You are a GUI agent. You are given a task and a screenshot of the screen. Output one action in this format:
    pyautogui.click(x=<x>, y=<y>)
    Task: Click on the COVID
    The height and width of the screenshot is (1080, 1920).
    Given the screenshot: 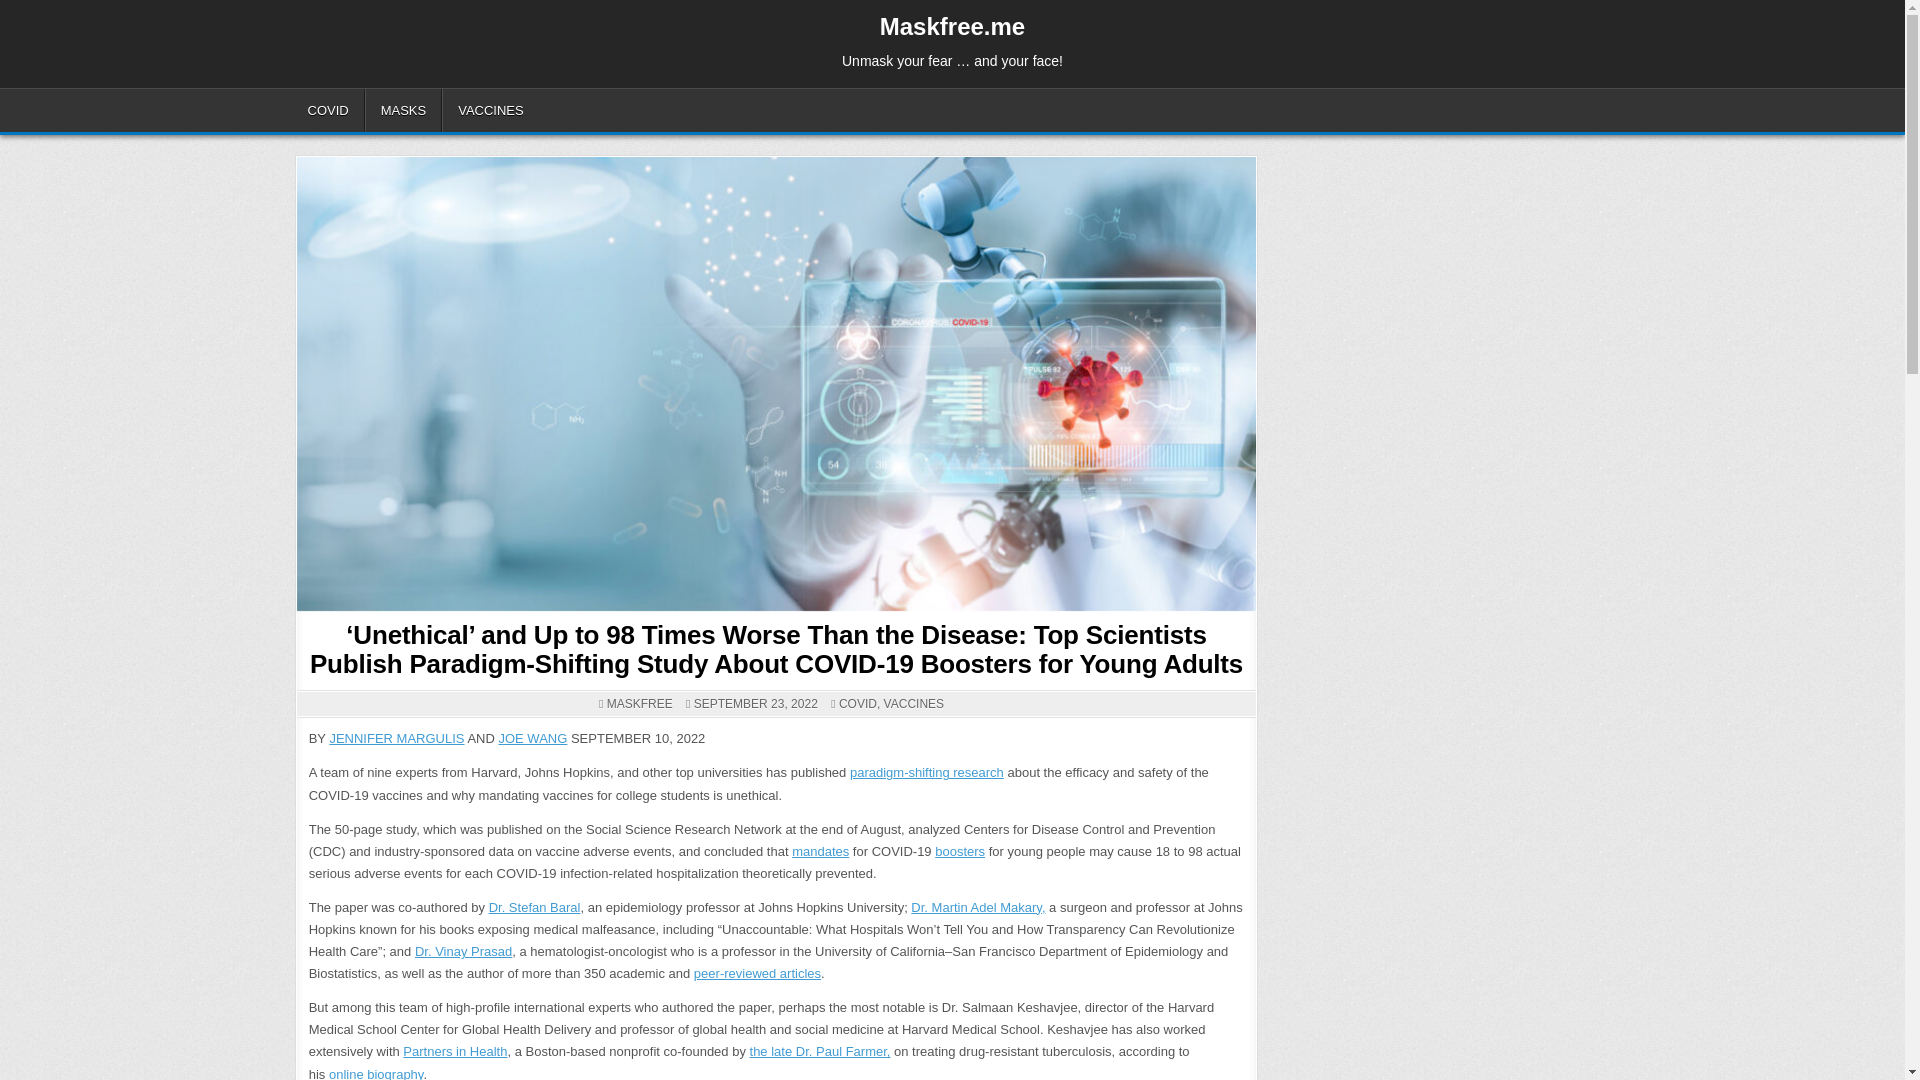 What is the action you would take?
    pyautogui.click(x=858, y=703)
    